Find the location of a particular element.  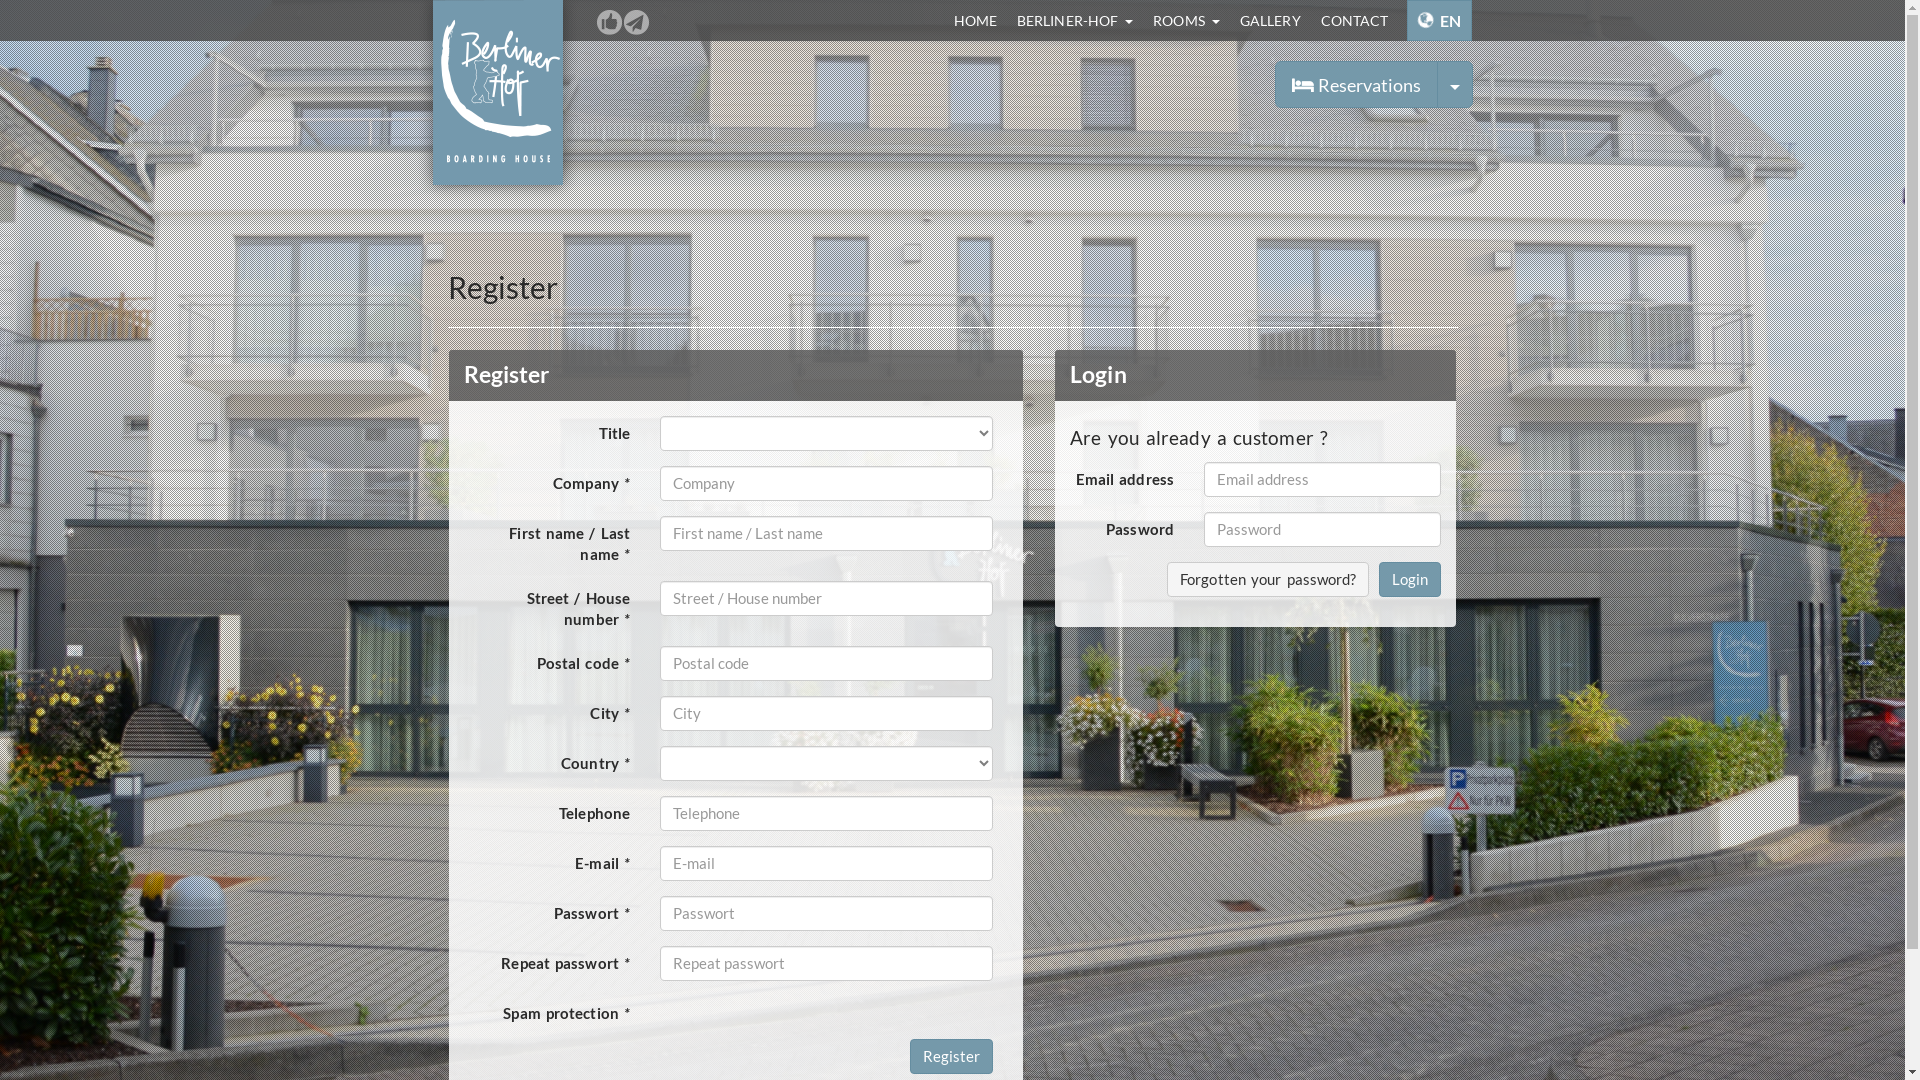

Register is located at coordinates (952, 1056).